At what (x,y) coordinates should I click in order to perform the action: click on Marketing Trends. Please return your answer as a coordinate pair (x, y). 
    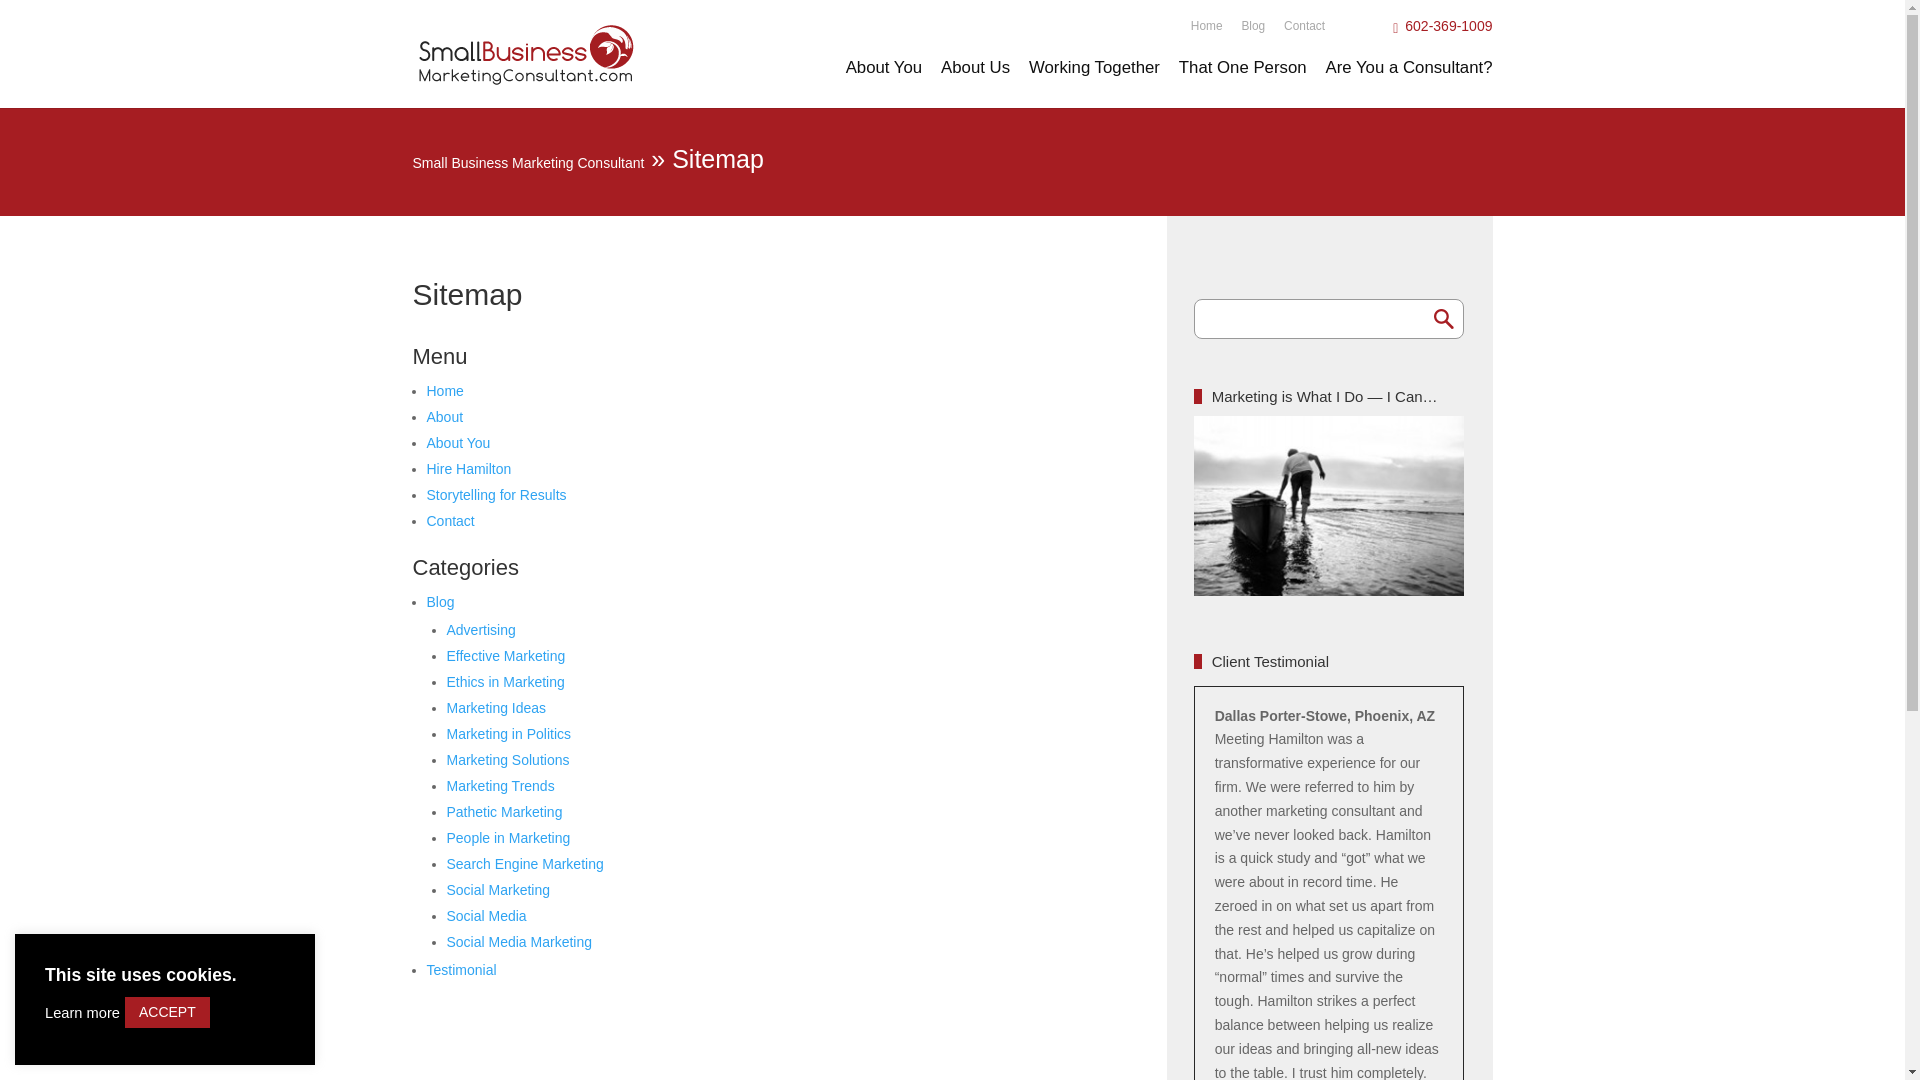
    Looking at the image, I should click on (500, 785).